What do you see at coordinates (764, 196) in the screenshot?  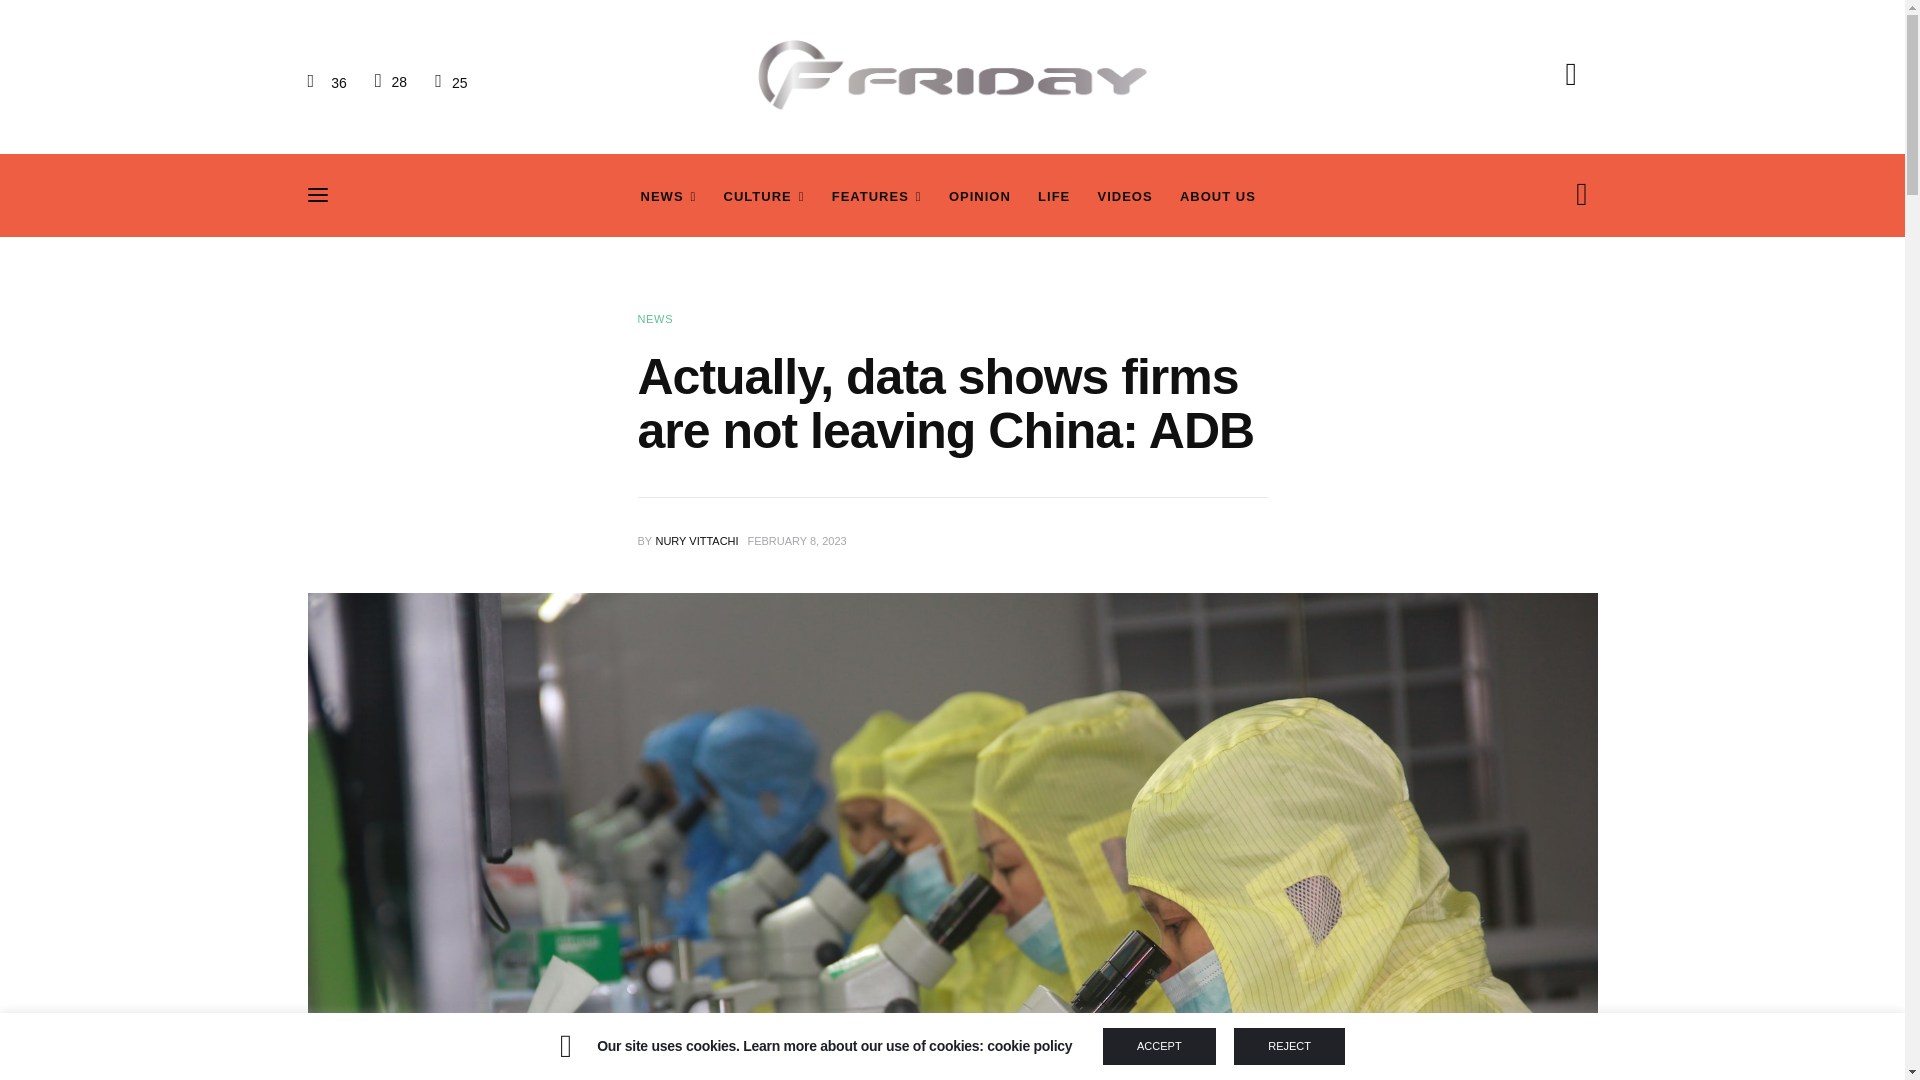 I see `CULTURE` at bounding box center [764, 196].